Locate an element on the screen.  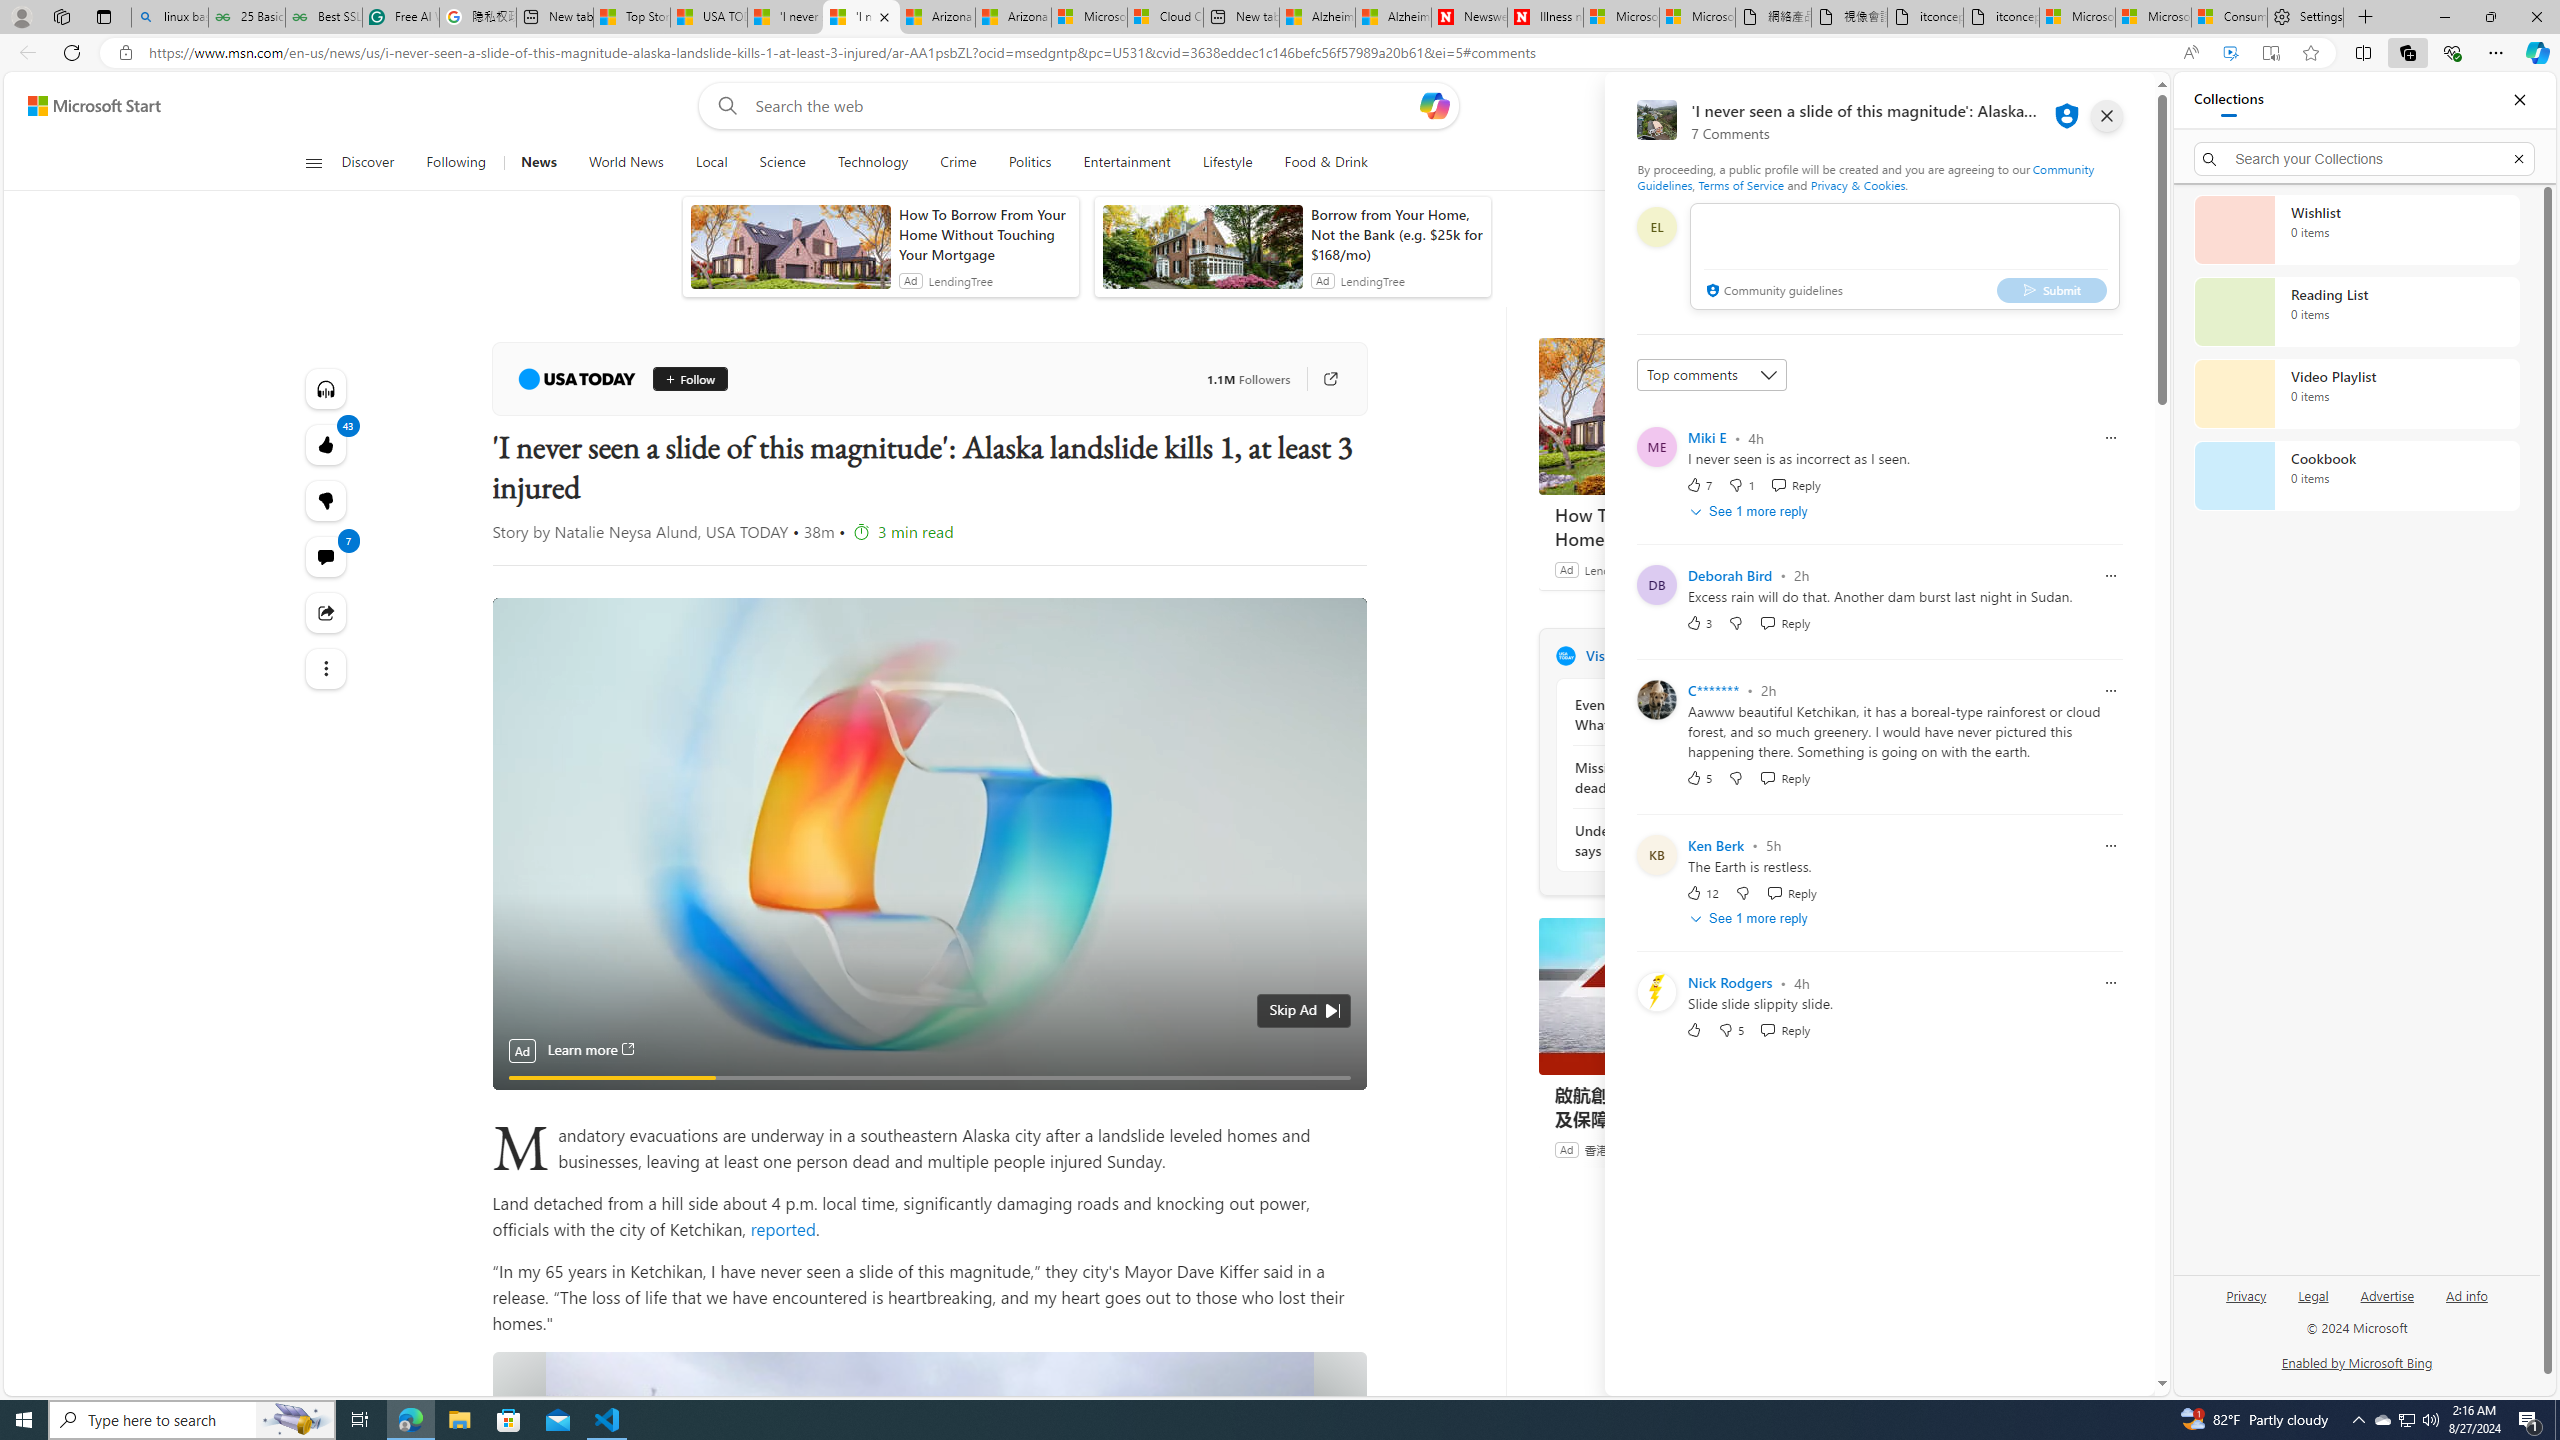
Entertainment is located at coordinates (1126, 163).